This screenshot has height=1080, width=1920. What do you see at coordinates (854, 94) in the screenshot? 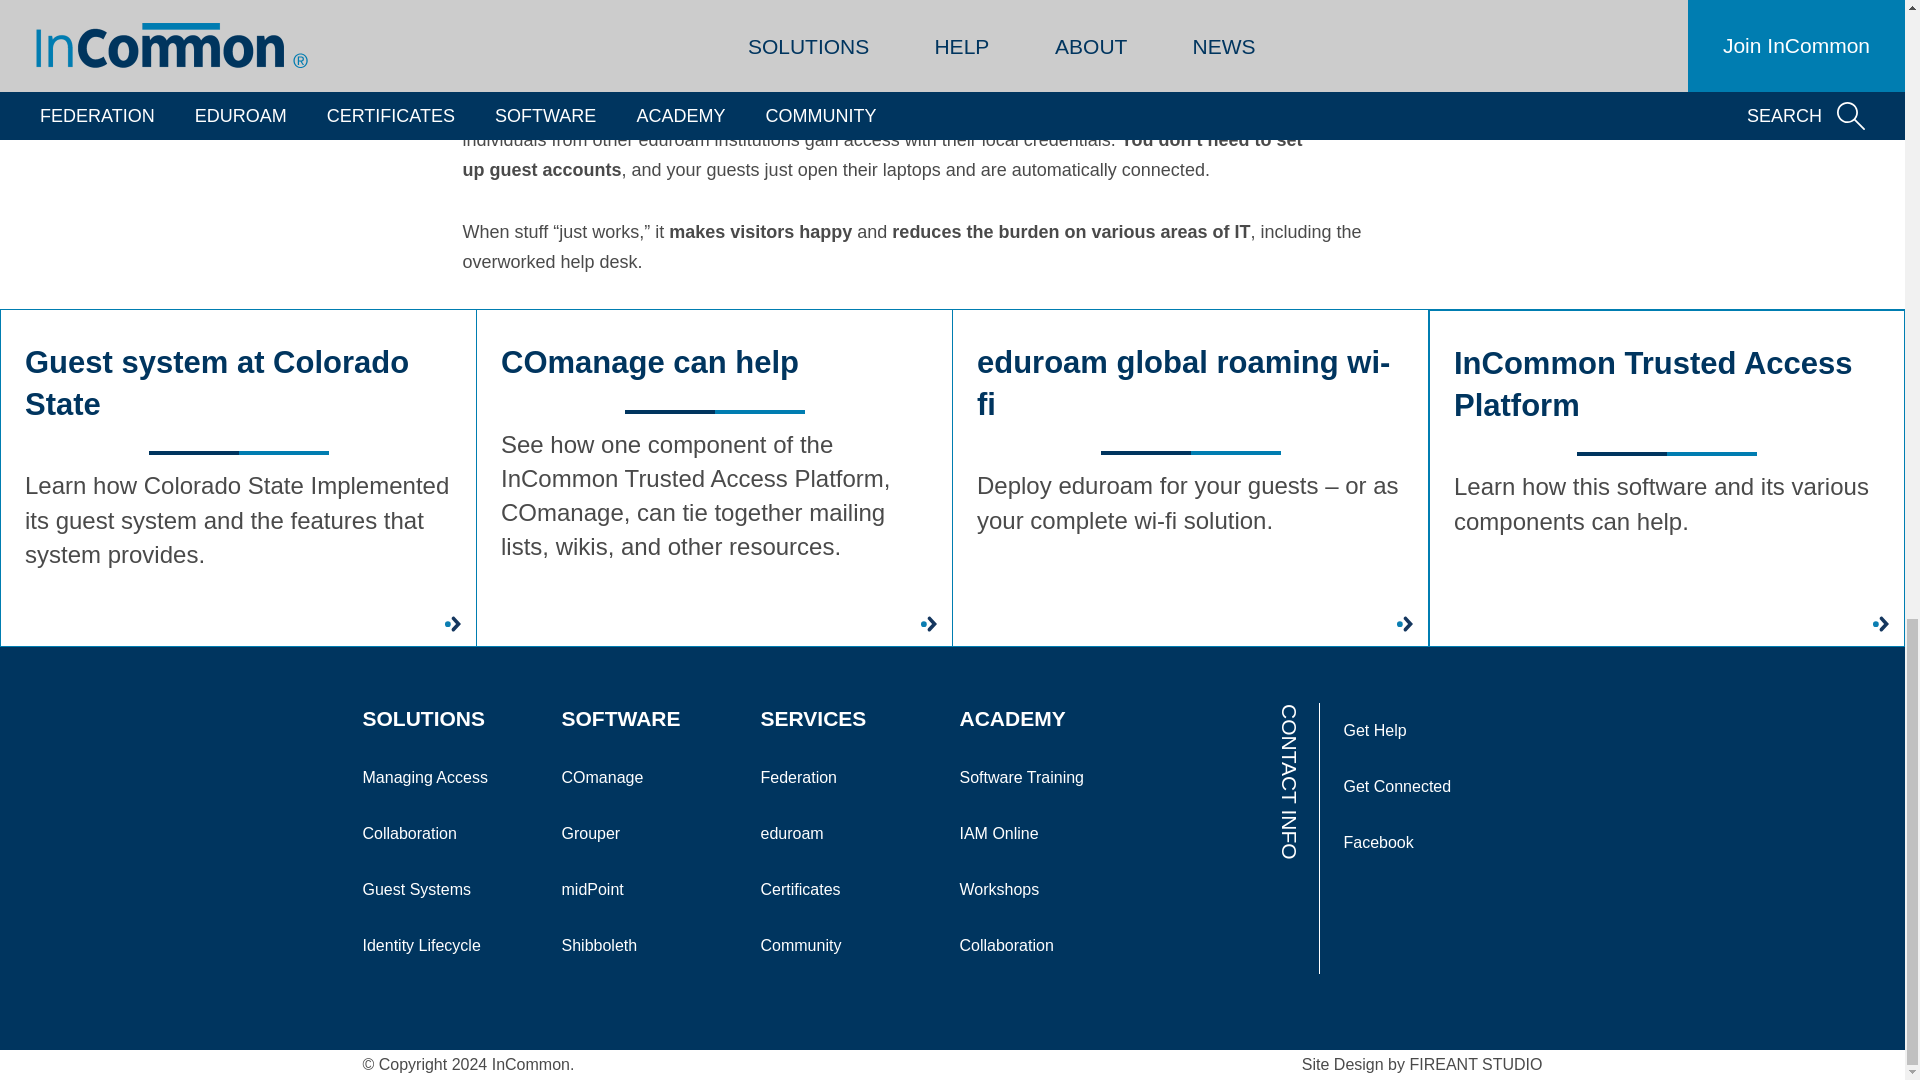
I see `eduroam, a global roaming wi-fi service` at bounding box center [854, 94].